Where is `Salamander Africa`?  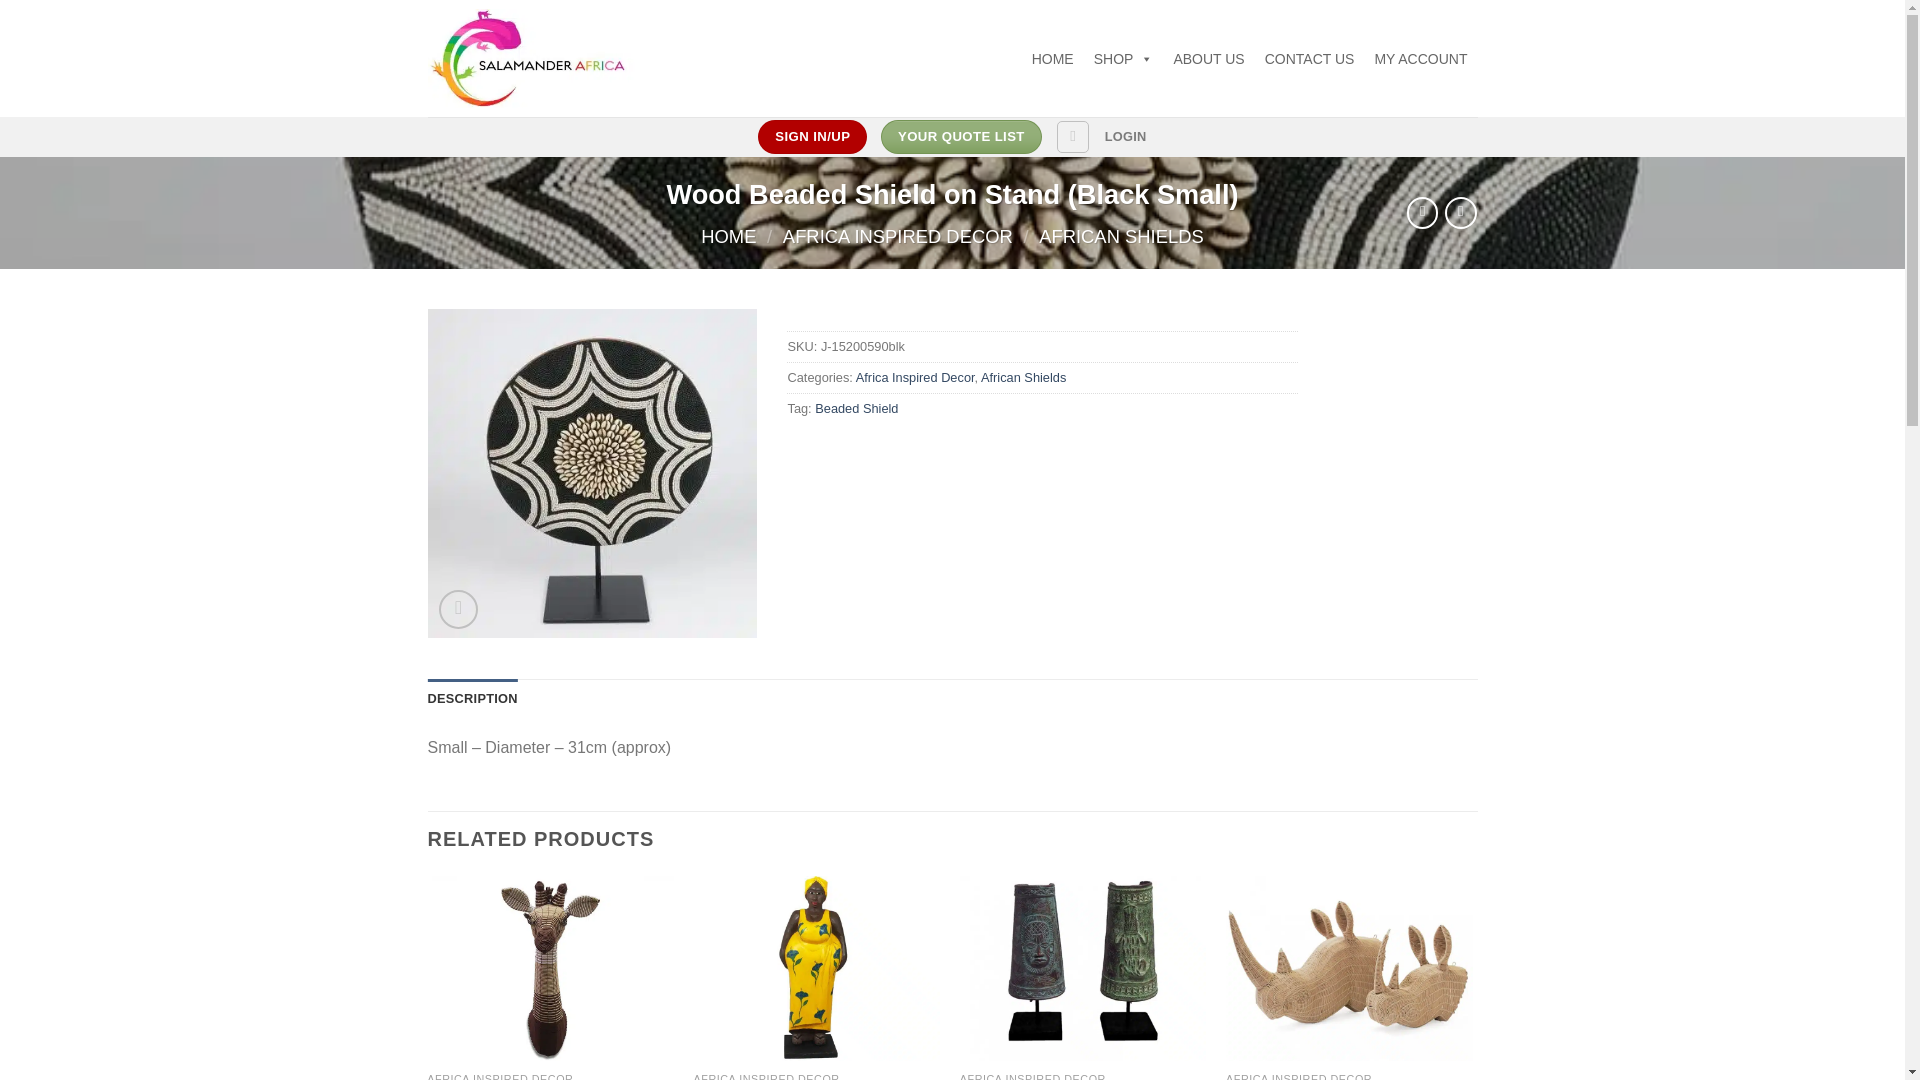 Salamander Africa is located at coordinates (532, 58).